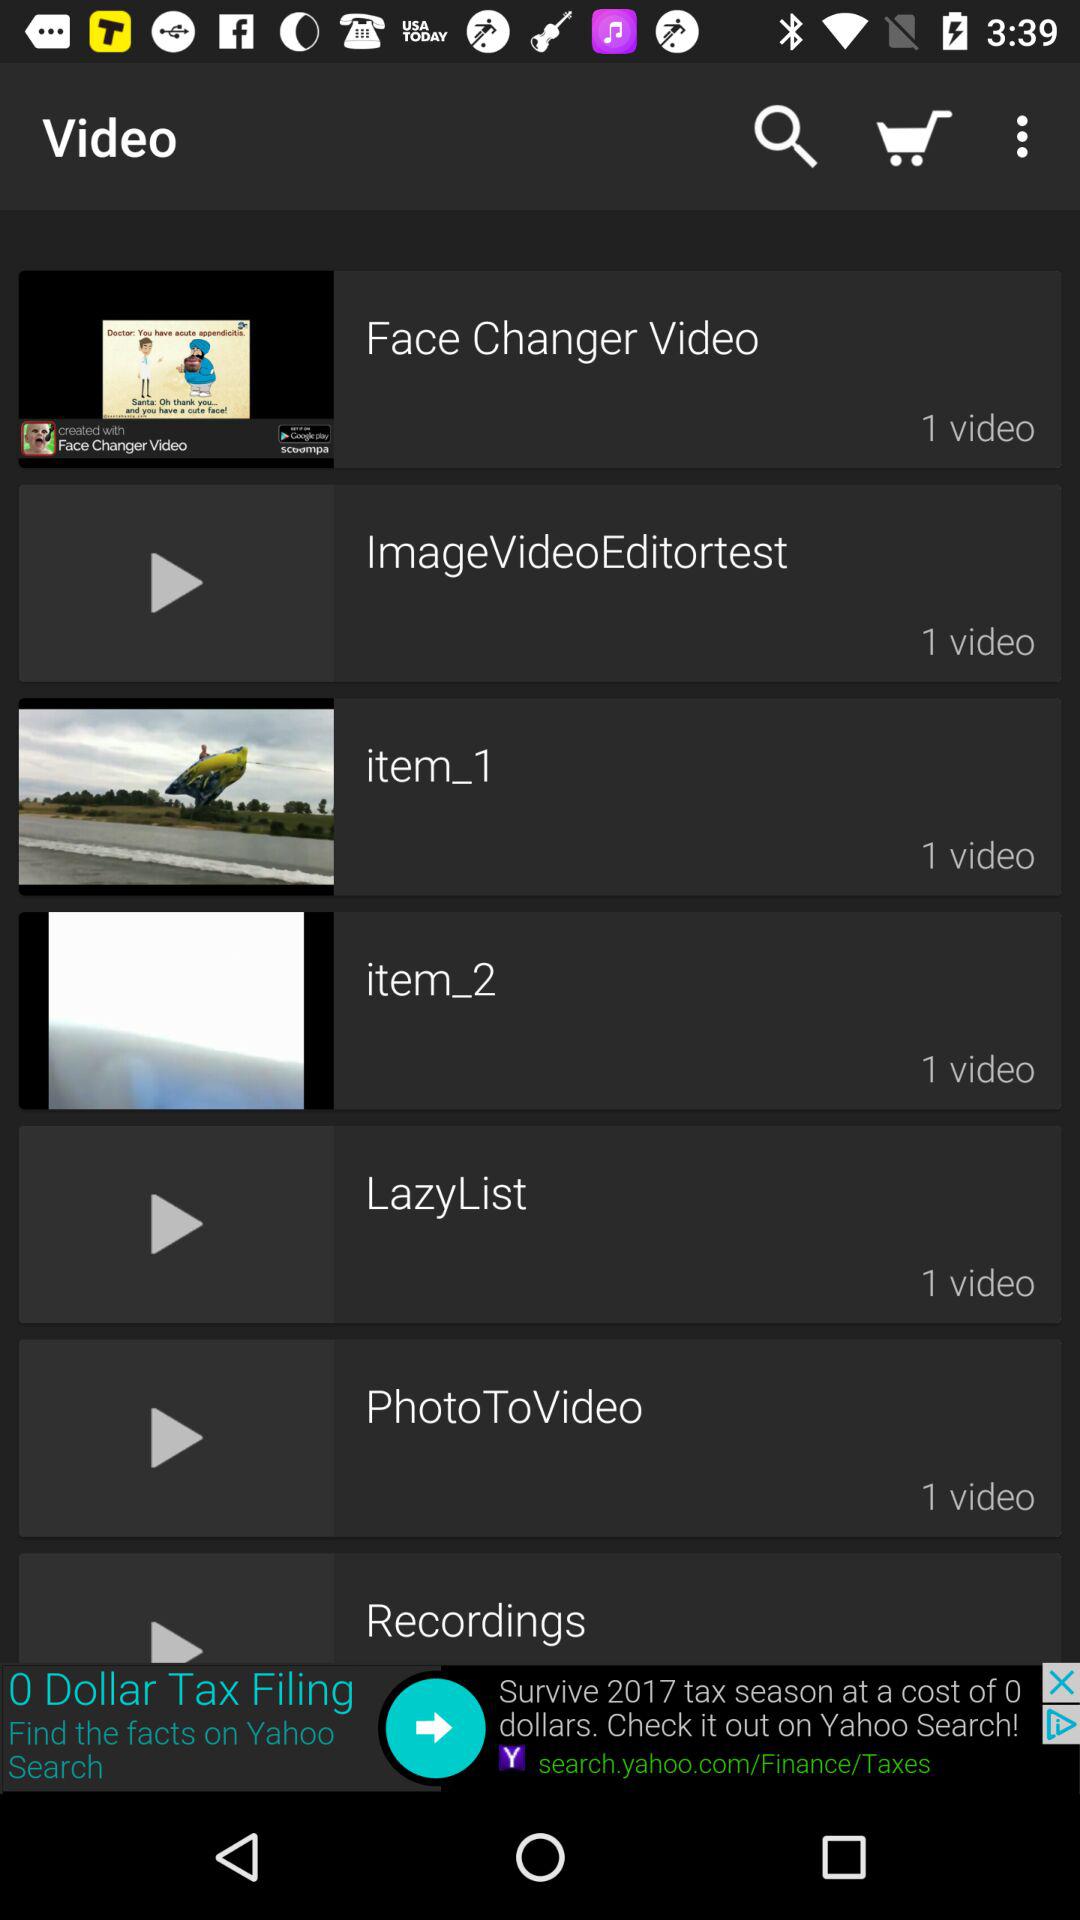 Image resolution: width=1080 pixels, height=1920 pixels. Describe the element at coordinates (540, 1728) in the screenshot. I see `right` at that location.